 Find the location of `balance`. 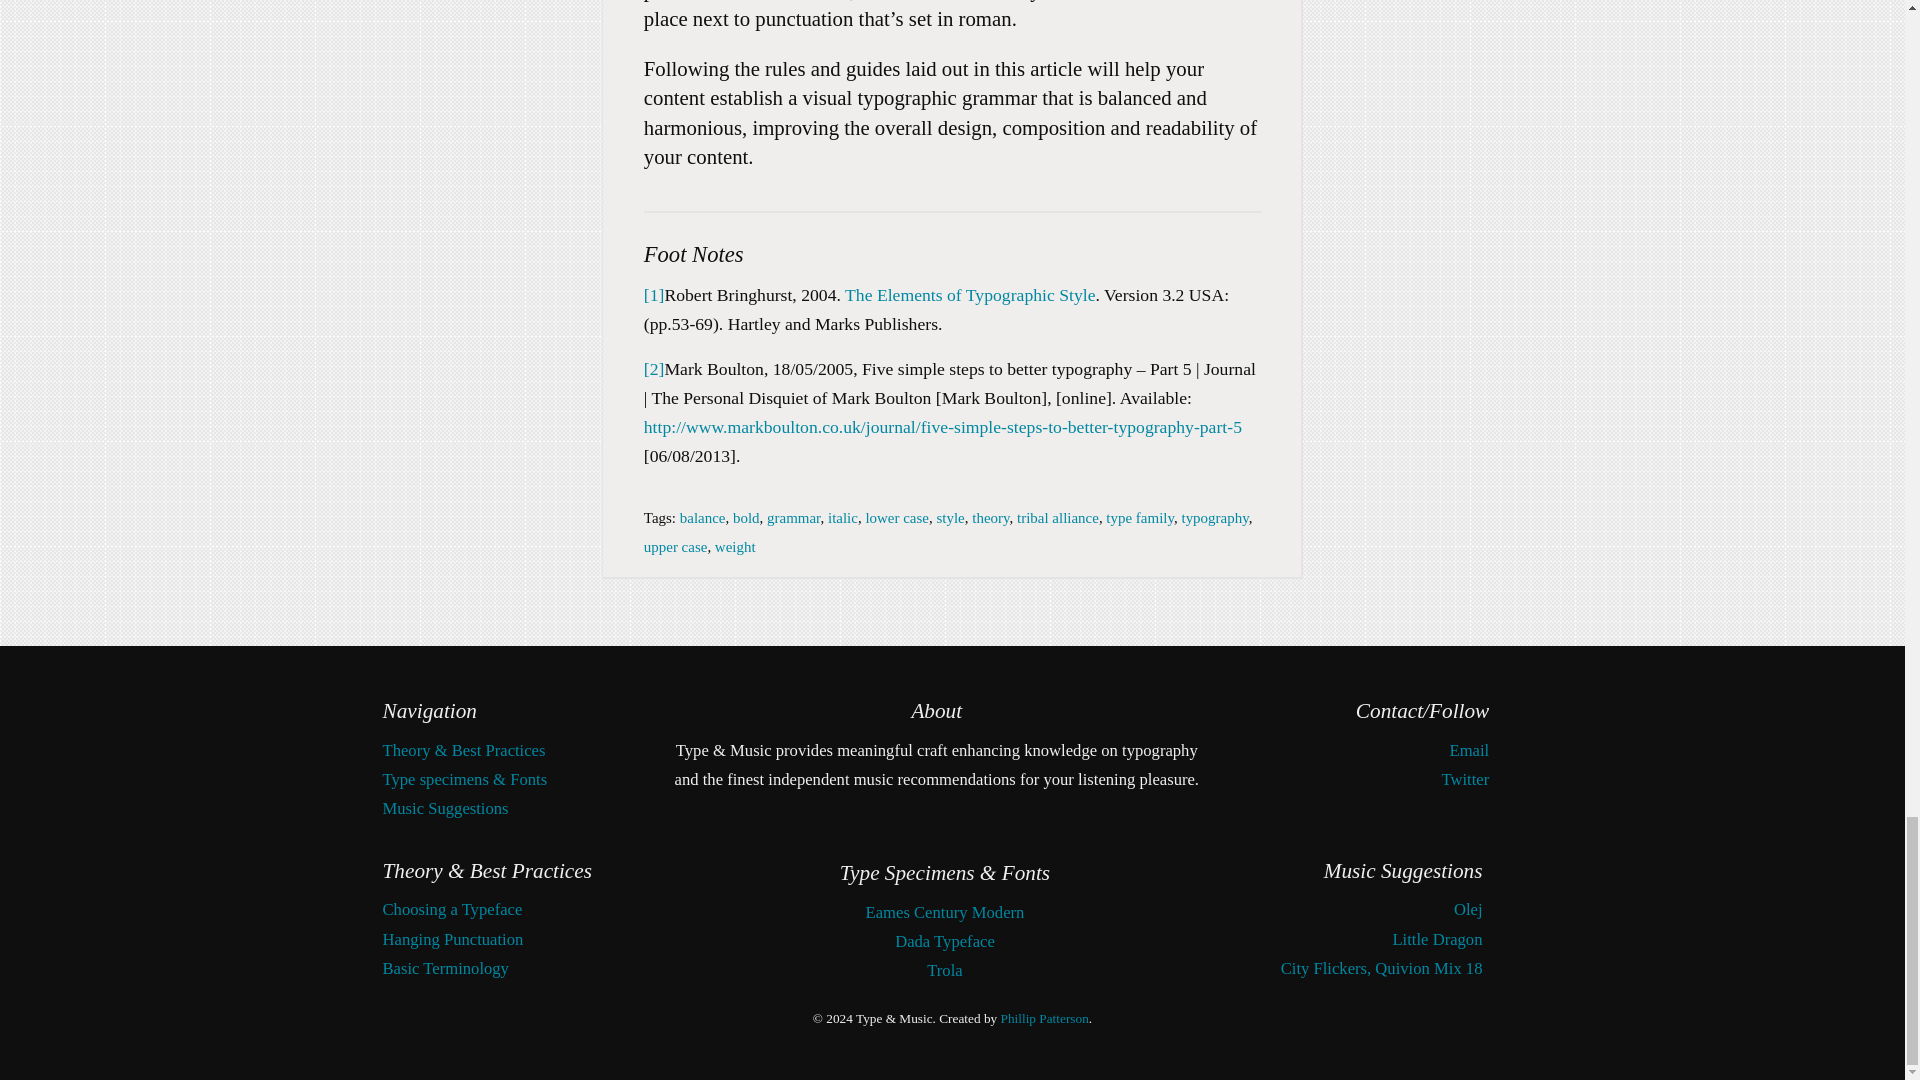

balance is located at coordinates (702, 517).